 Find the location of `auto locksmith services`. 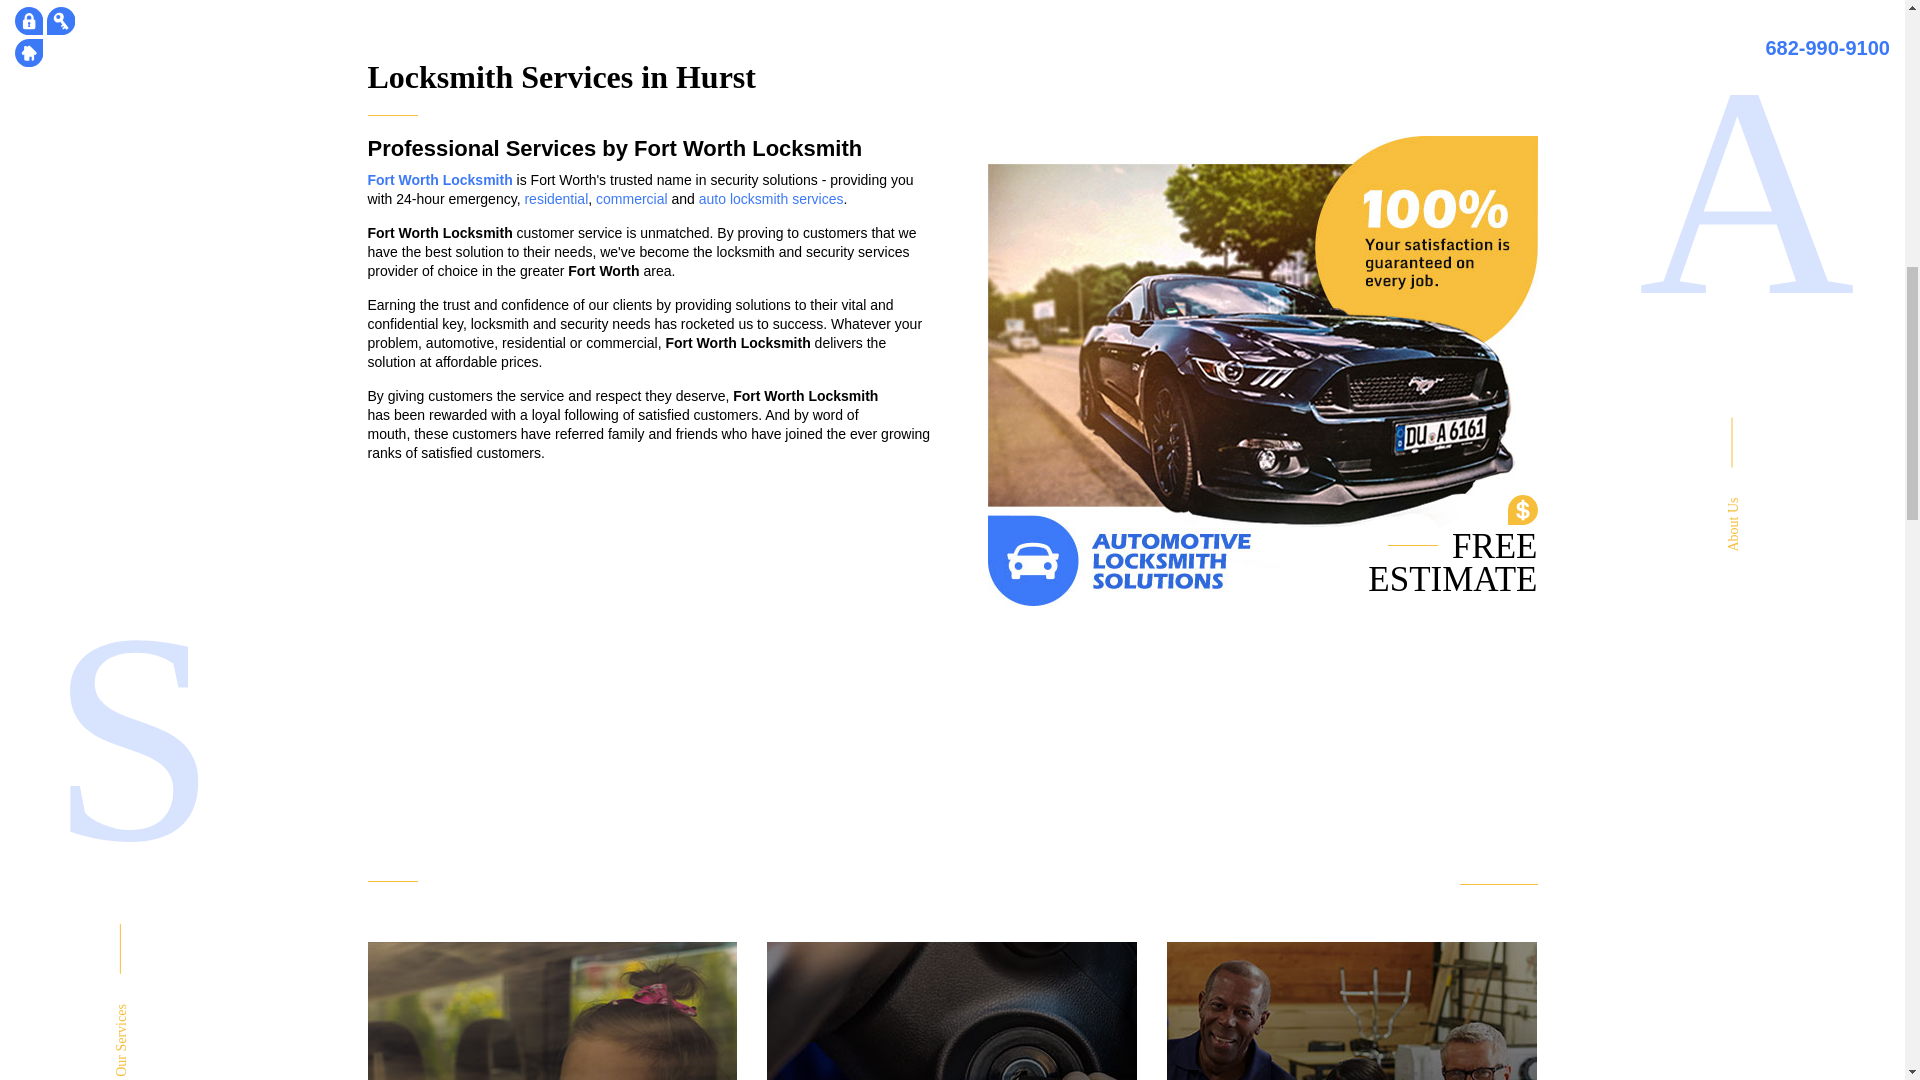

auto locksmith services is located at coordinates (771, 199).